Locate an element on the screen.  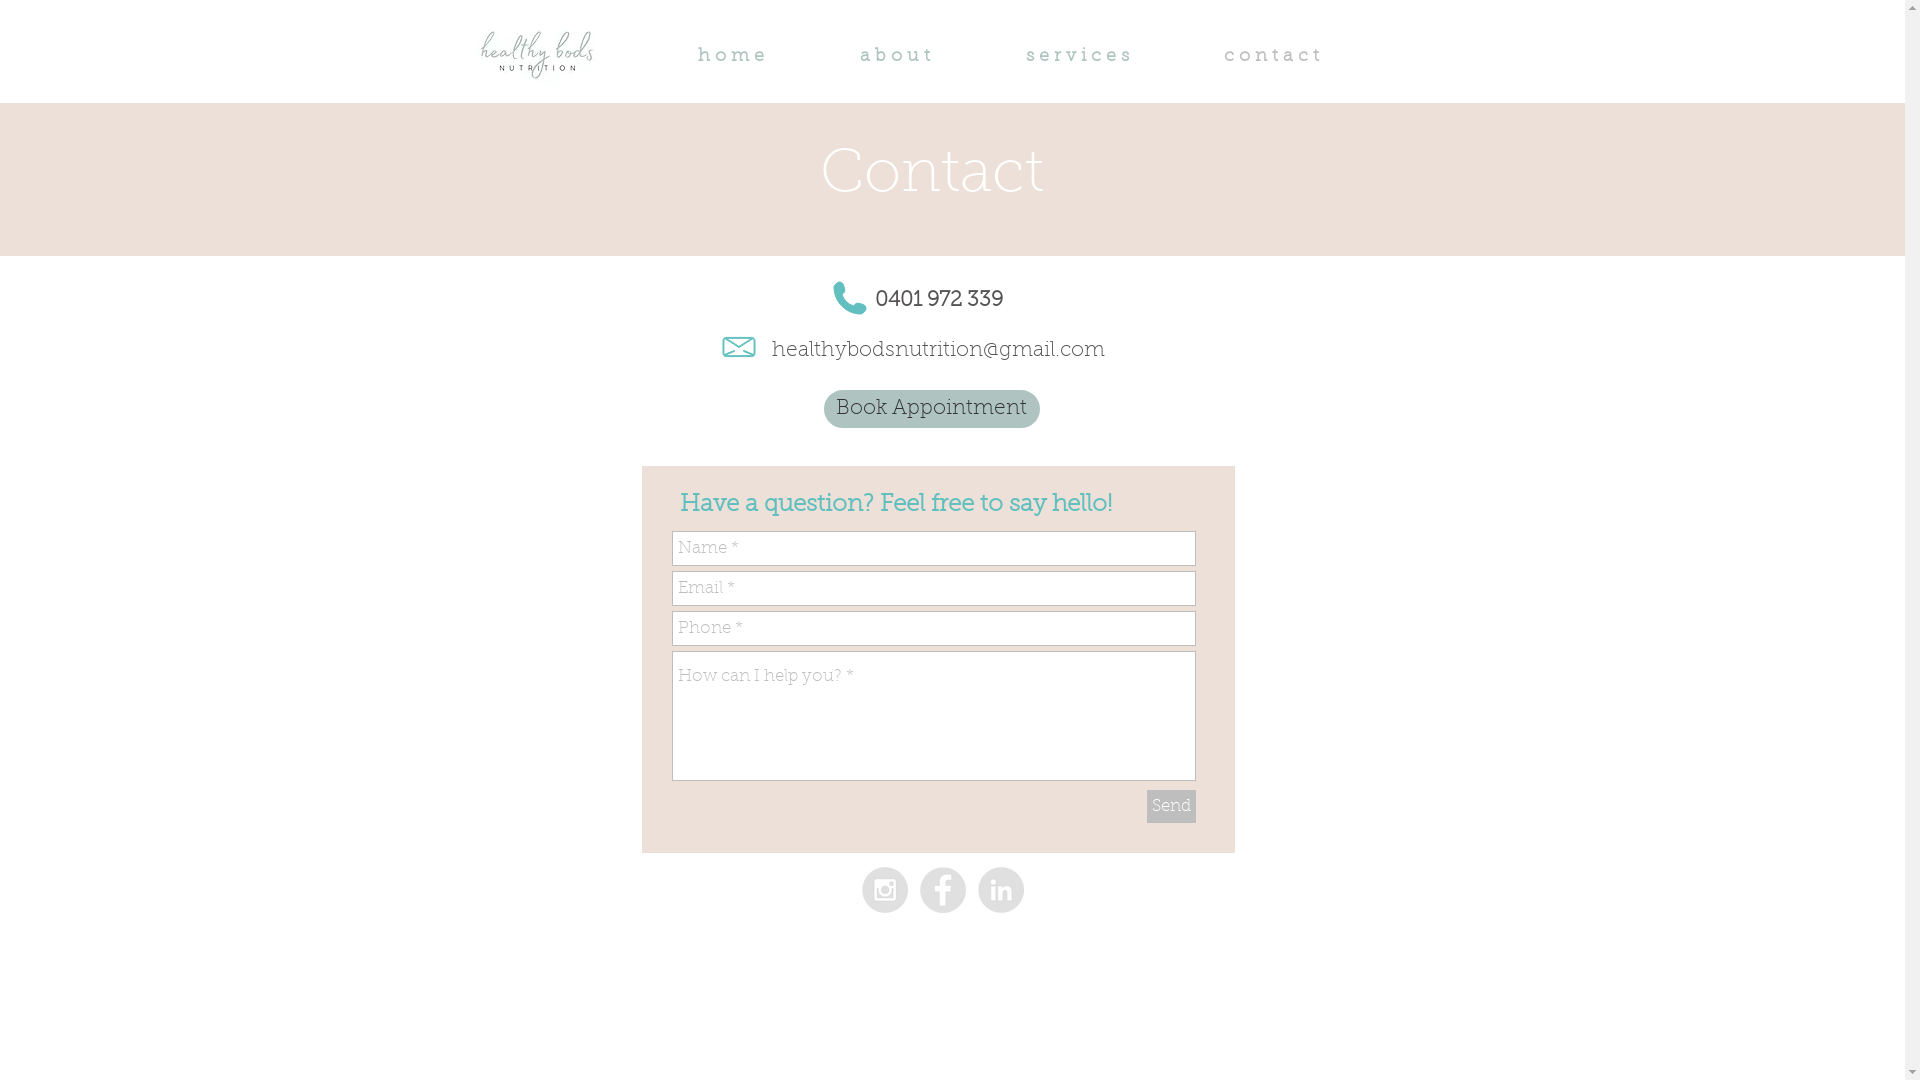
Heathly Bods Logo-01 png.png is located at coordinates (538, 52).